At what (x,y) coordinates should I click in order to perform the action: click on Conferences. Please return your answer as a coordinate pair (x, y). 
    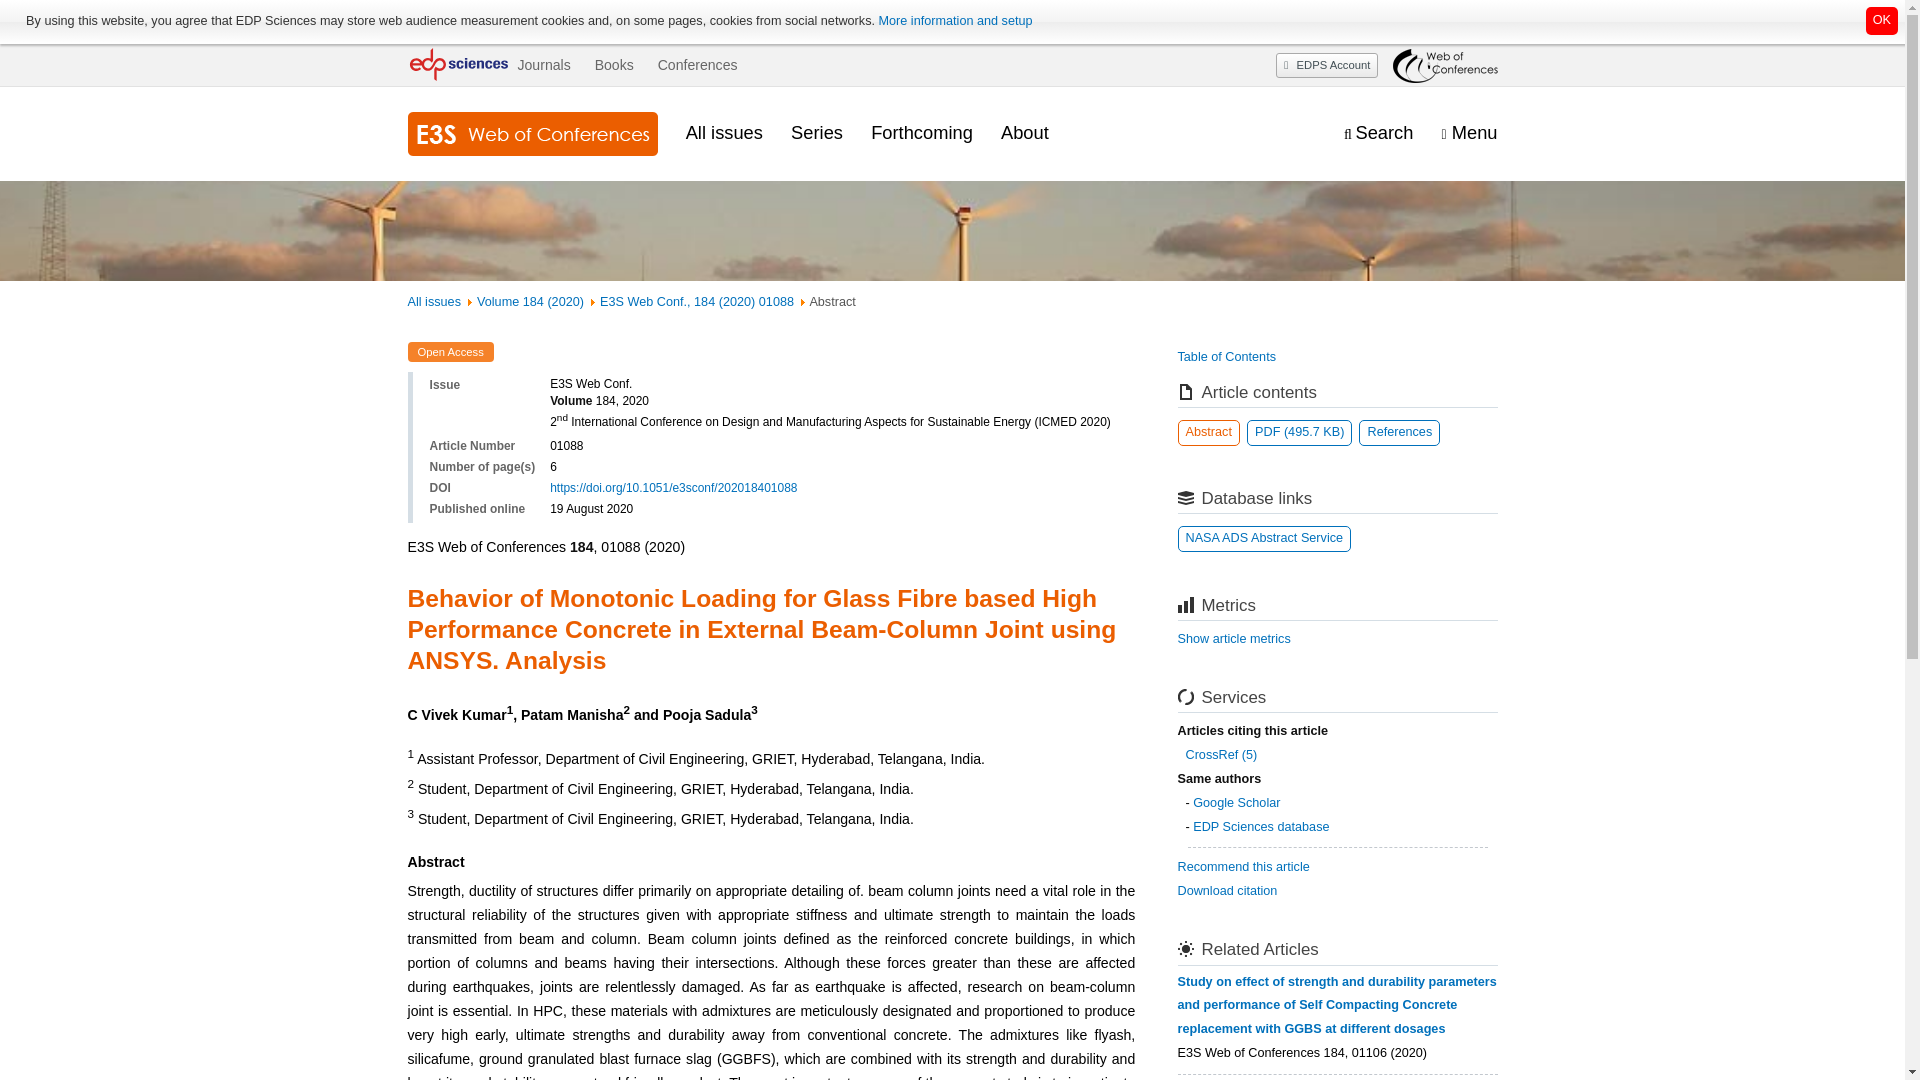
    Looking at the image, I should click on (698, 65).